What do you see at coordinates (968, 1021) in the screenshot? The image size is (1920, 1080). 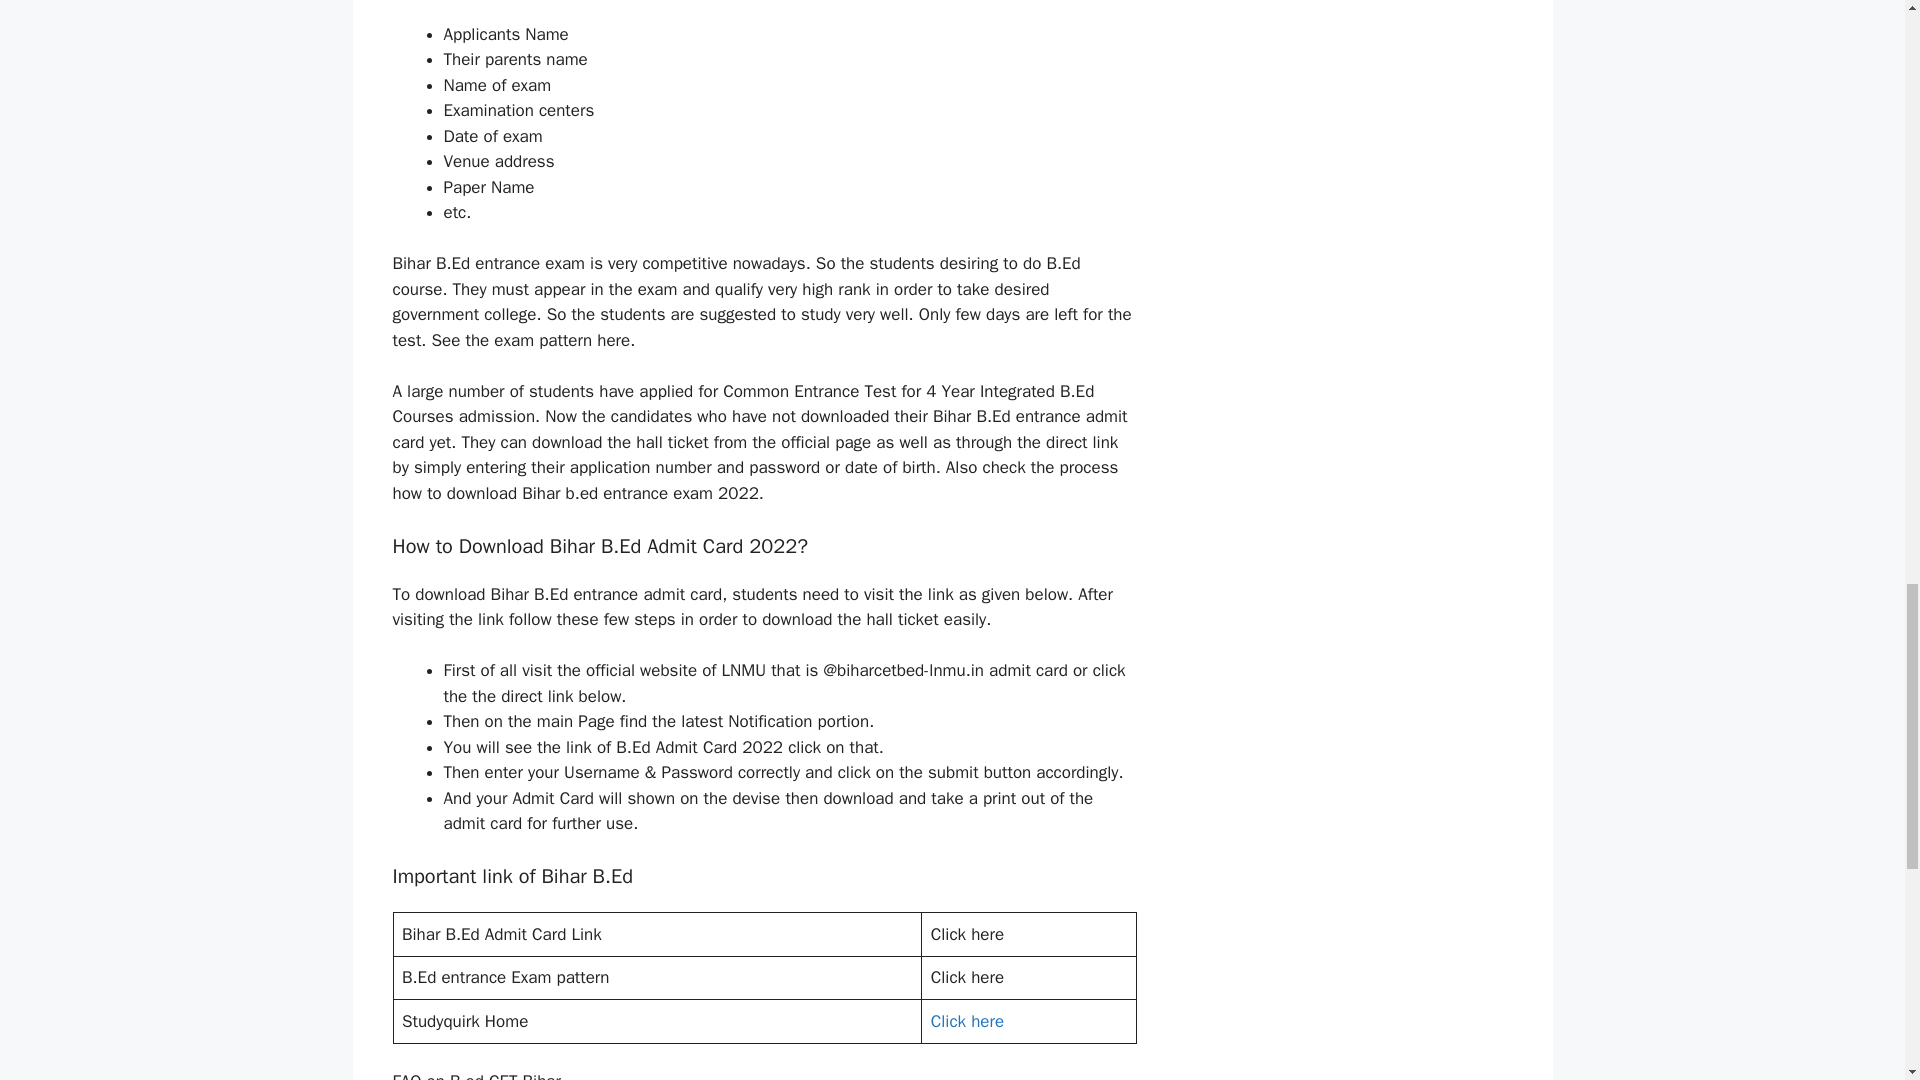 I see `Click here` at bounding box center [968, 1021].